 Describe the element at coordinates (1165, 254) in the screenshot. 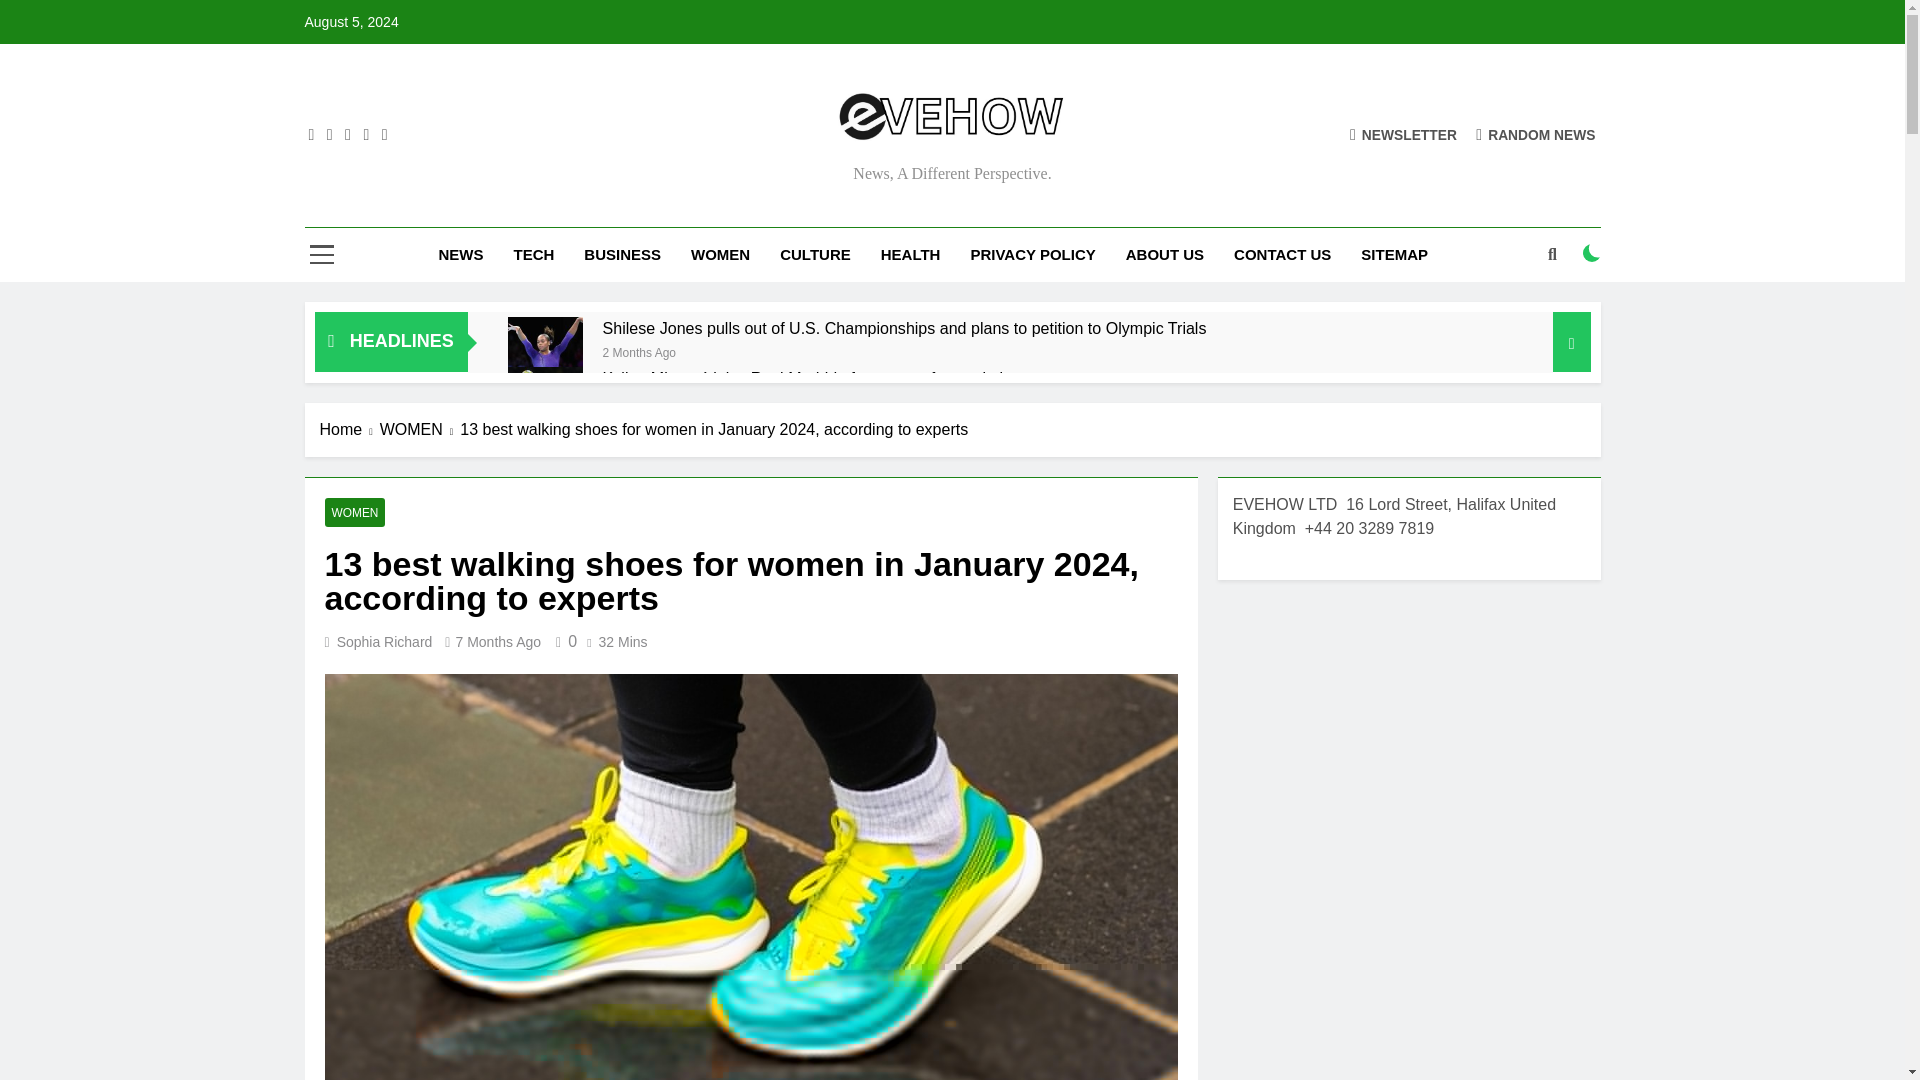

I see `ABOUT US` at that location.